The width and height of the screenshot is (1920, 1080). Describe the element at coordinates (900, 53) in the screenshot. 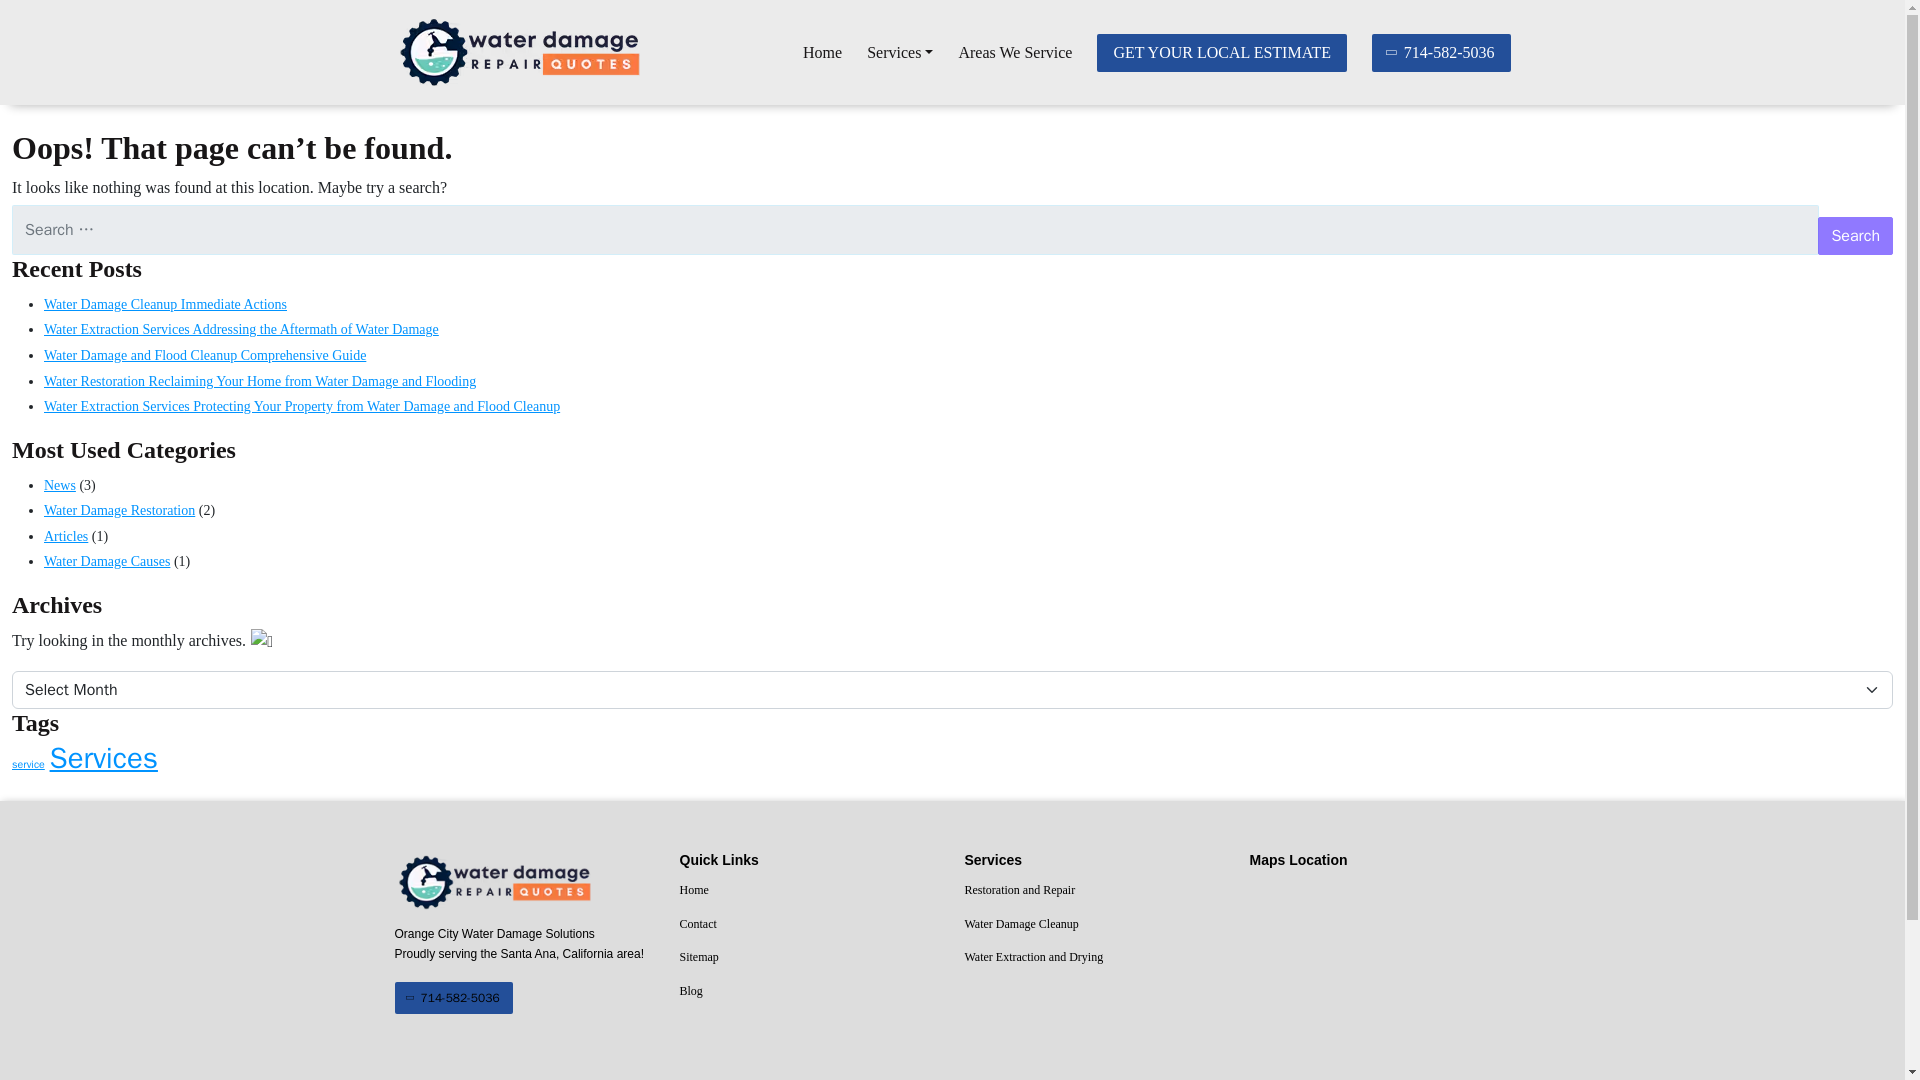

I see `Services` at that location.